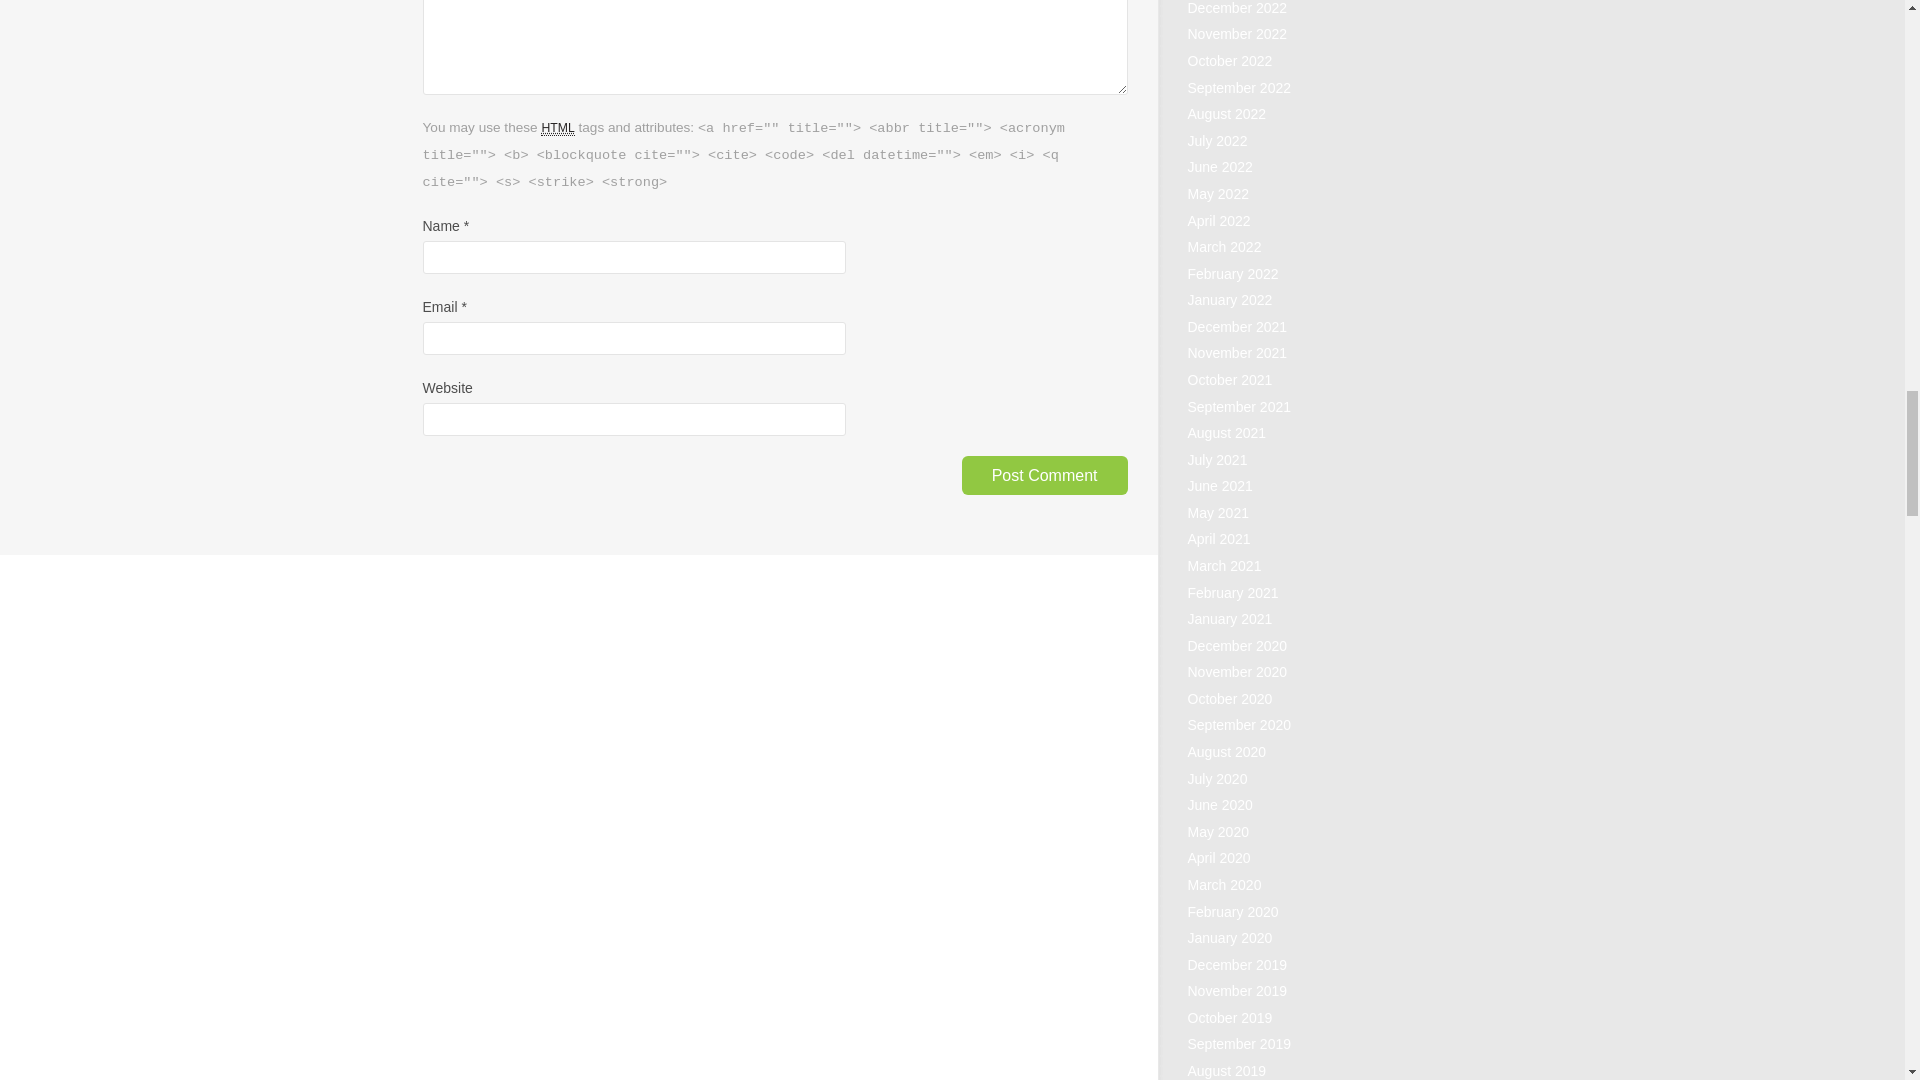  Describe the element at coordinates (558, 128) in the screenshot. I see `HyperText Markup Language` at that location.